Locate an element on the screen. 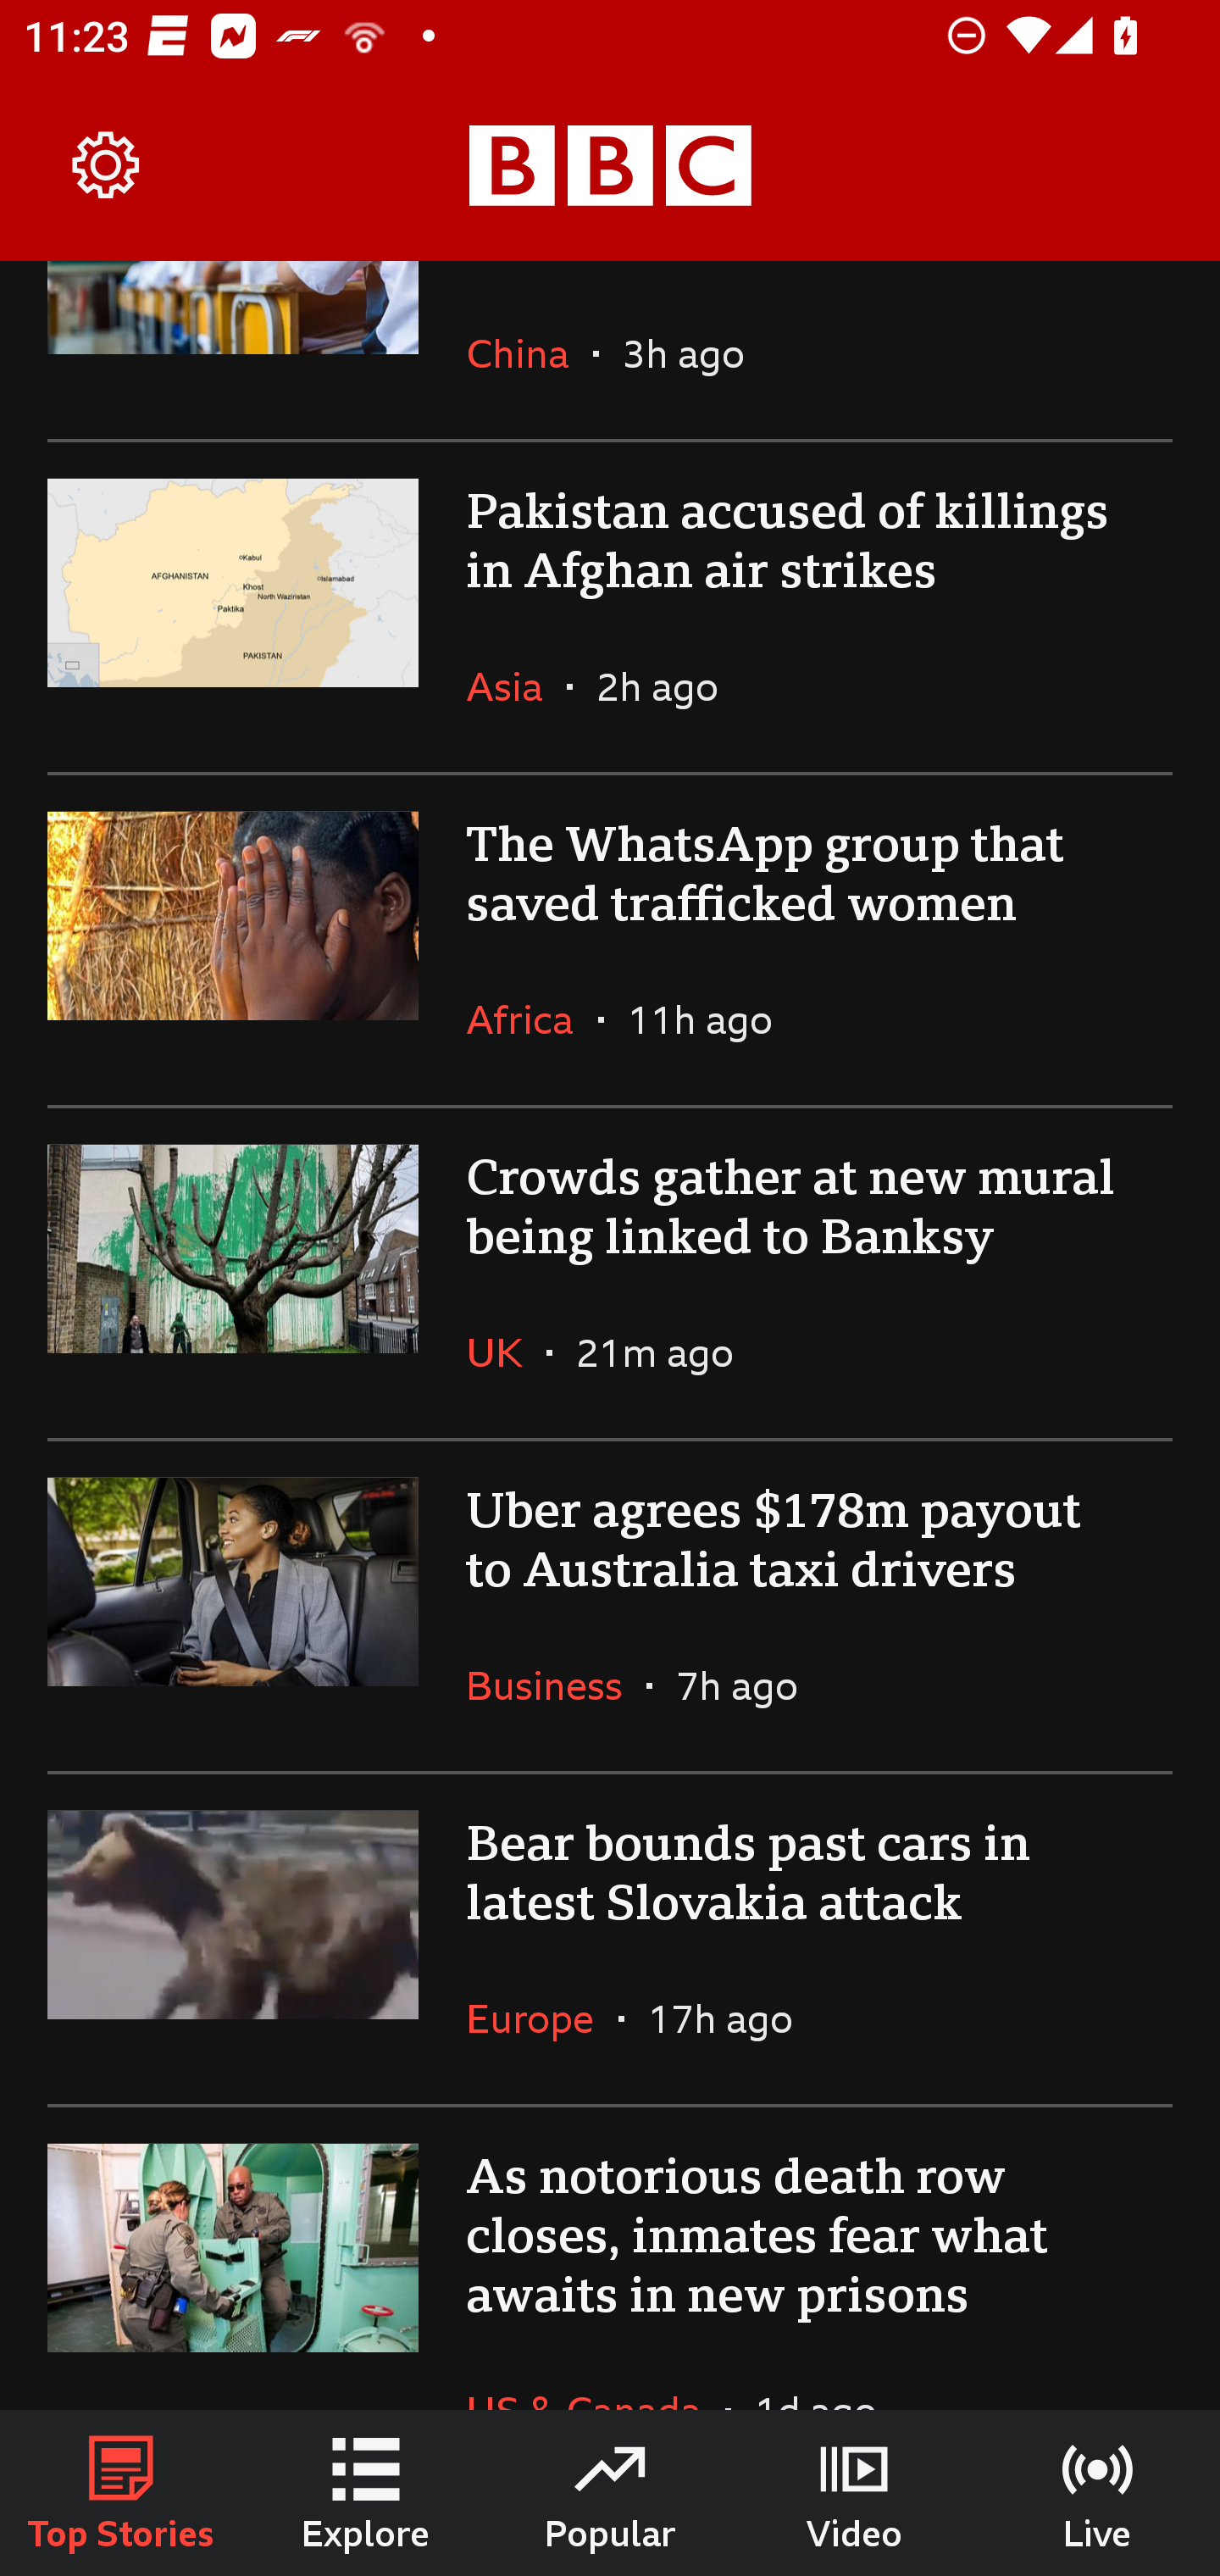 The image size is (1220, 2576). Africa In the section Africa is located at coordinates (532, 1019).